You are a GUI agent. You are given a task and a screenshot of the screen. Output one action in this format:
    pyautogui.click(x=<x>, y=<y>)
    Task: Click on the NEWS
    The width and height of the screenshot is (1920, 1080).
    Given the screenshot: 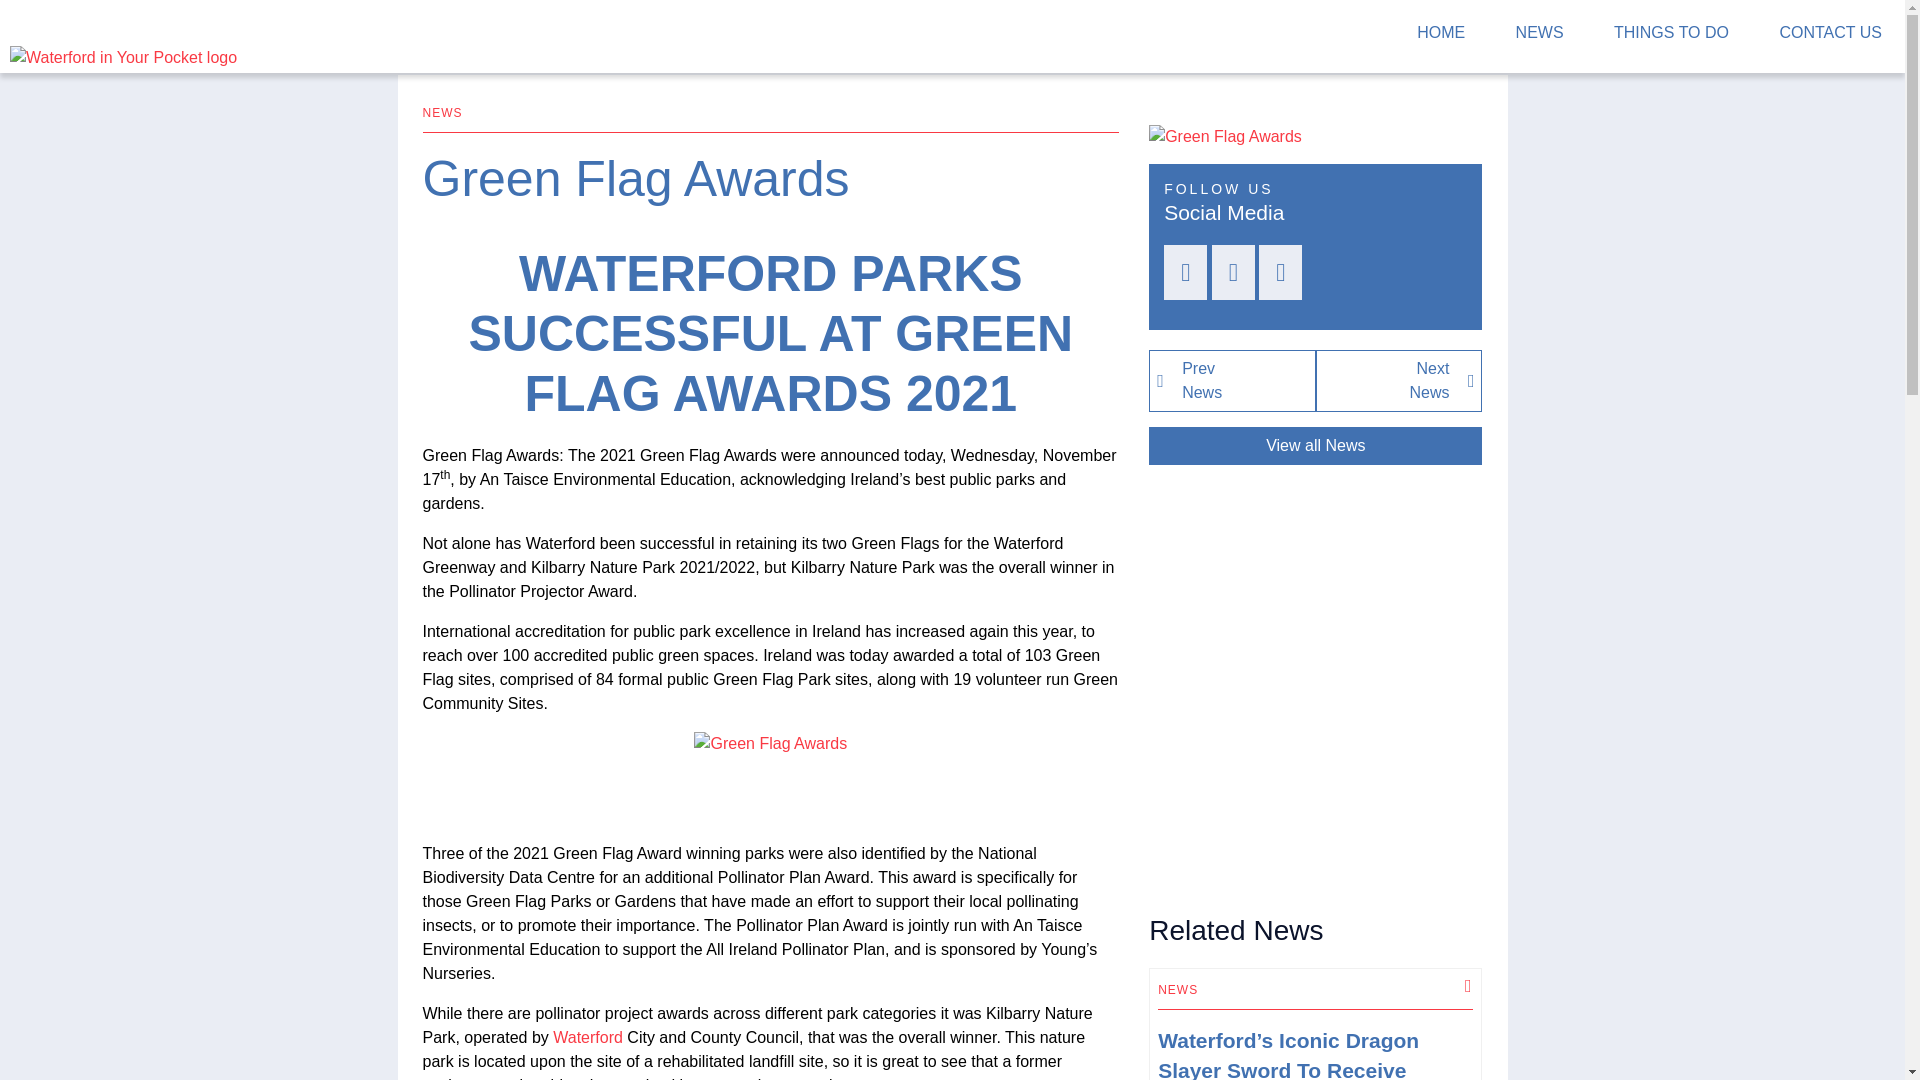 What is the action you would take?
    pyautogui.click(x=1178, y=989)
    